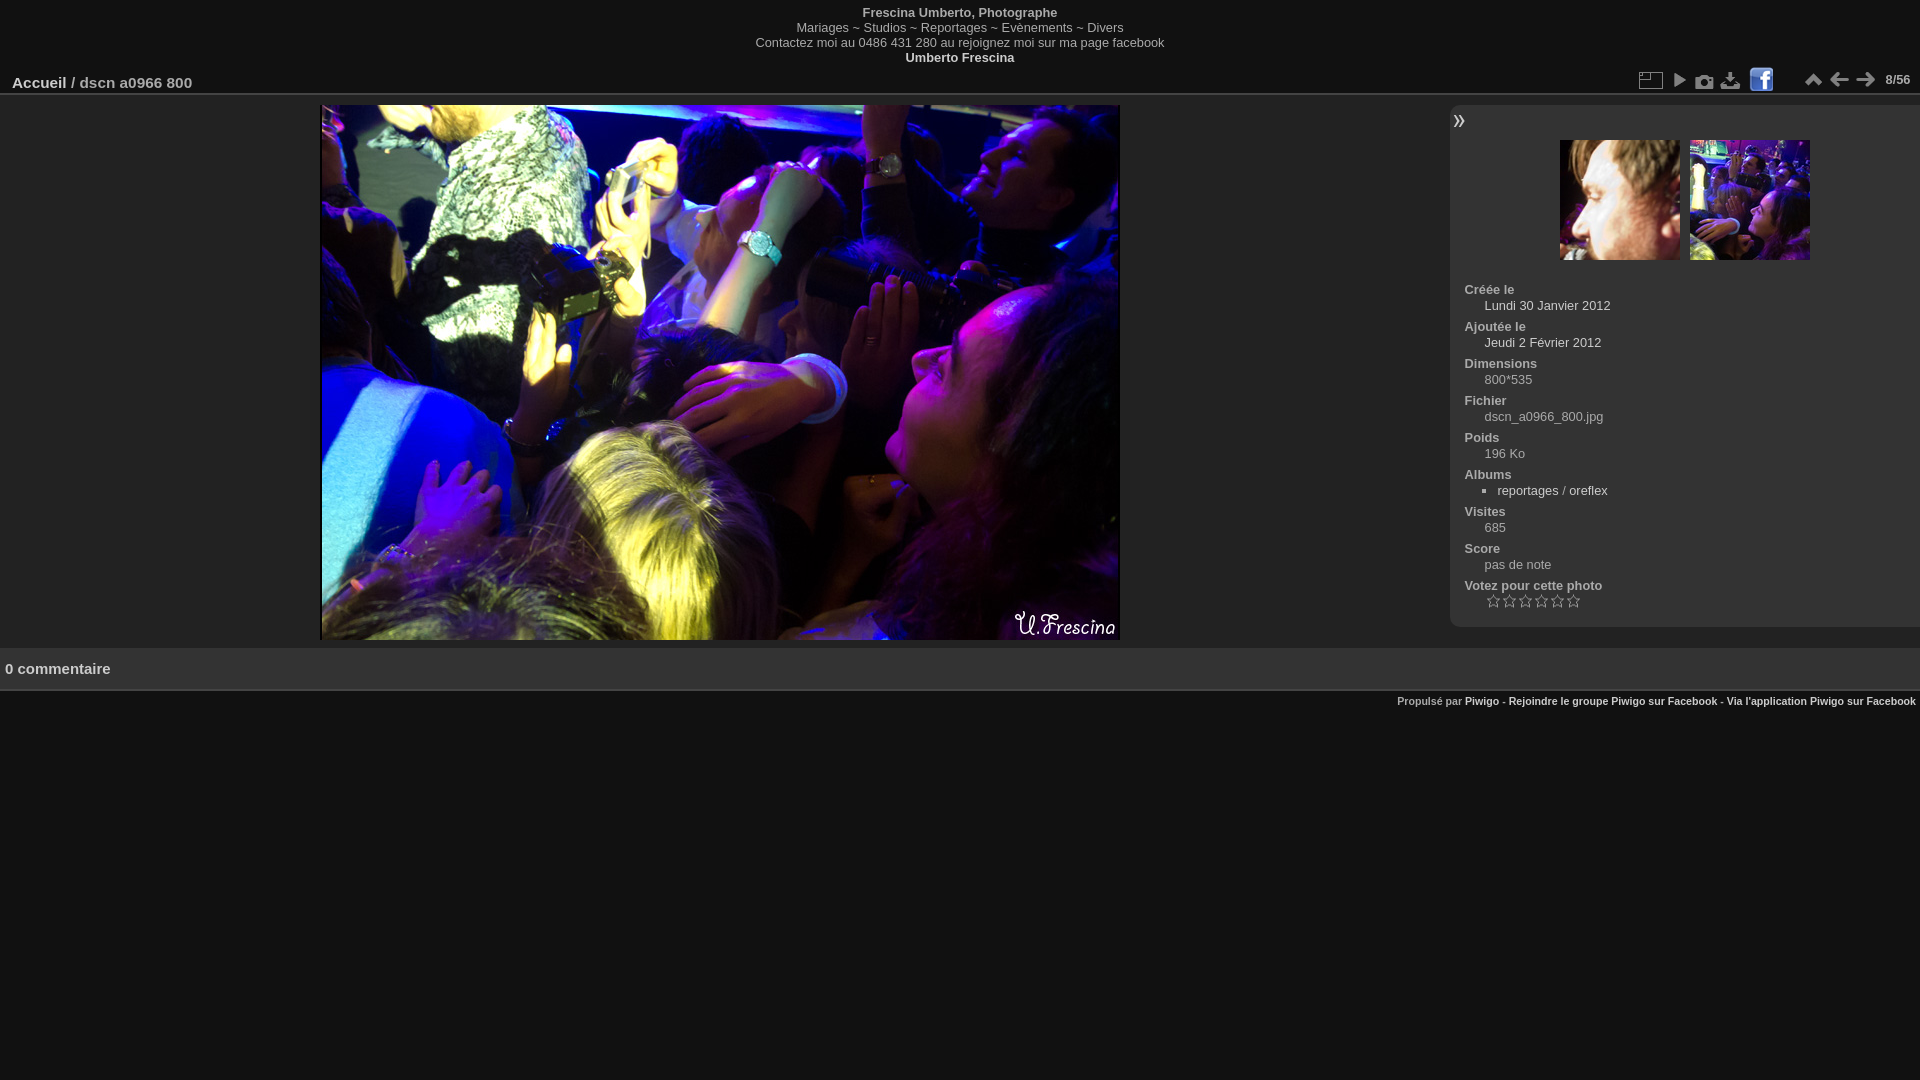 The width and height of the screenshot is (1920, 1080). Describe the element at coordinates (1541, 602) in the screenshot. I see `3` at that location.